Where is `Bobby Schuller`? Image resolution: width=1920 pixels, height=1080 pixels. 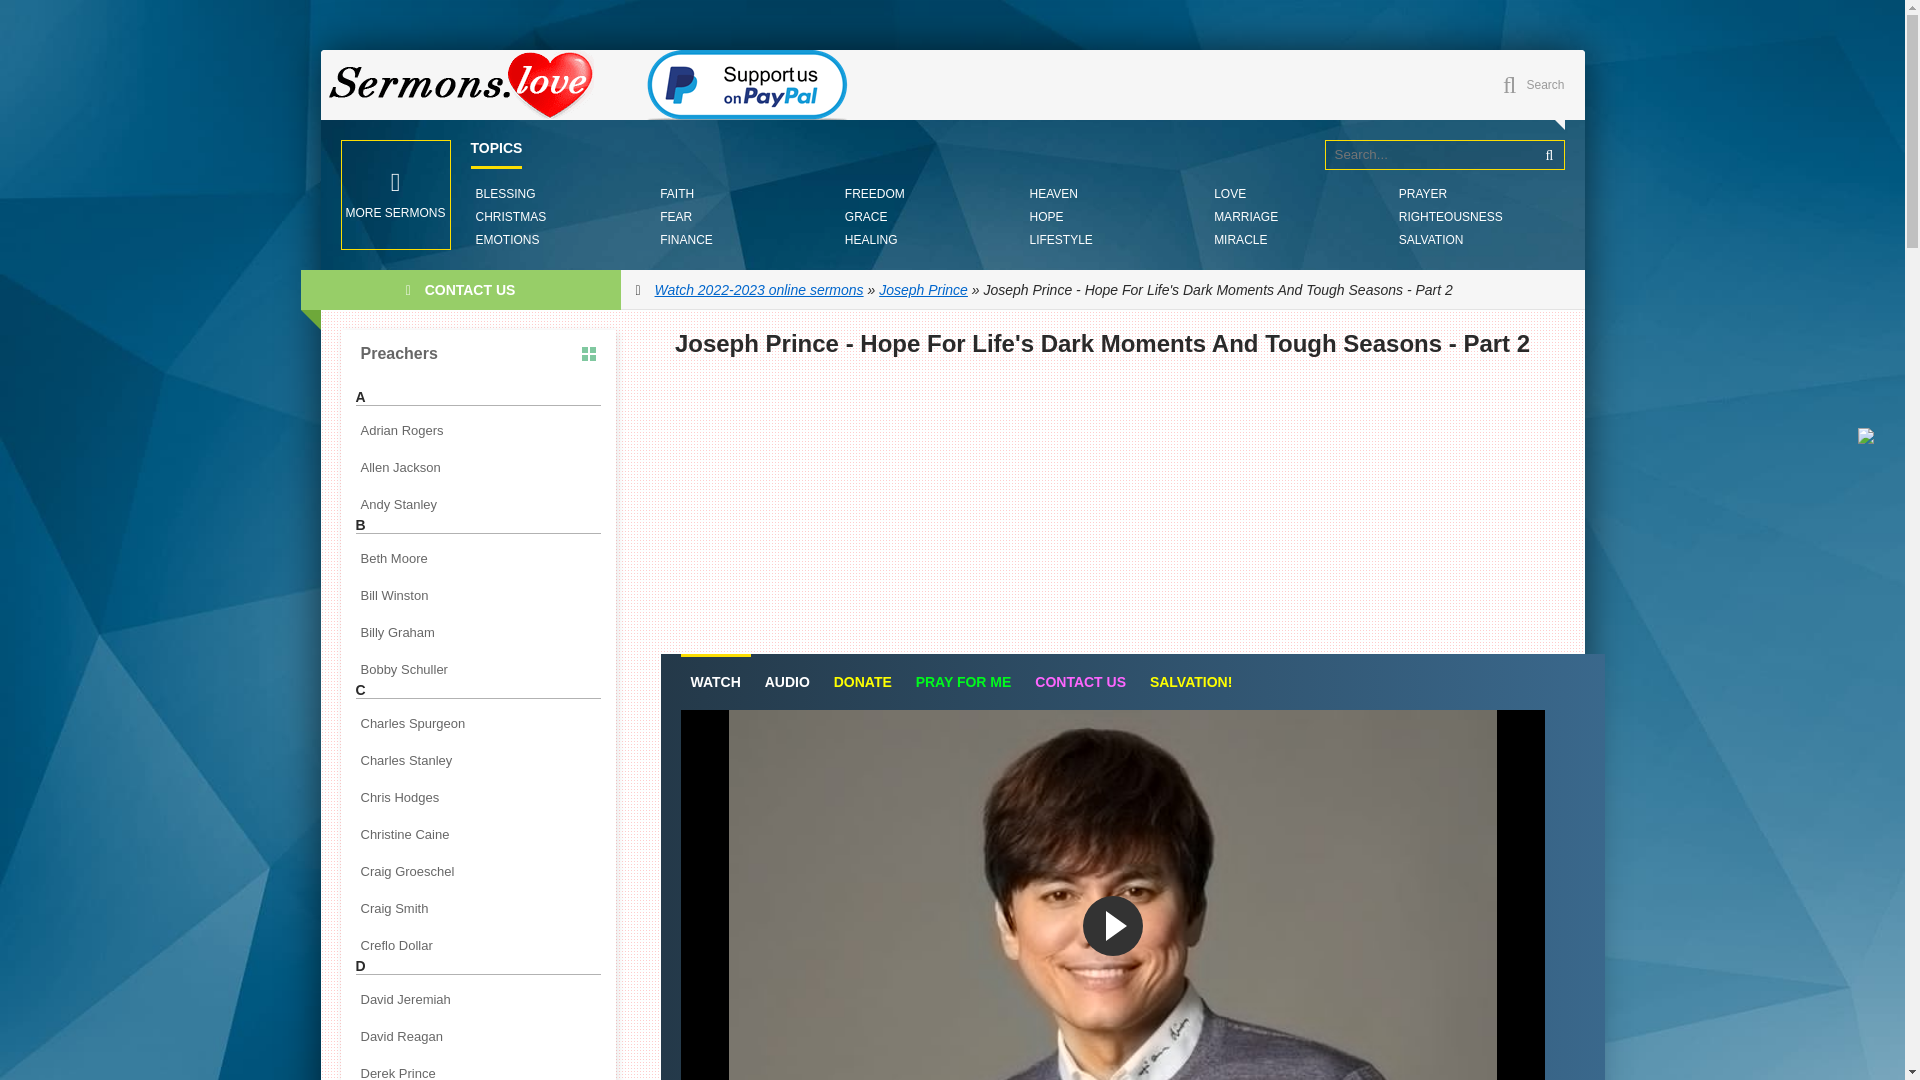 Bobby Schuller is located at coordinates (478, 668).